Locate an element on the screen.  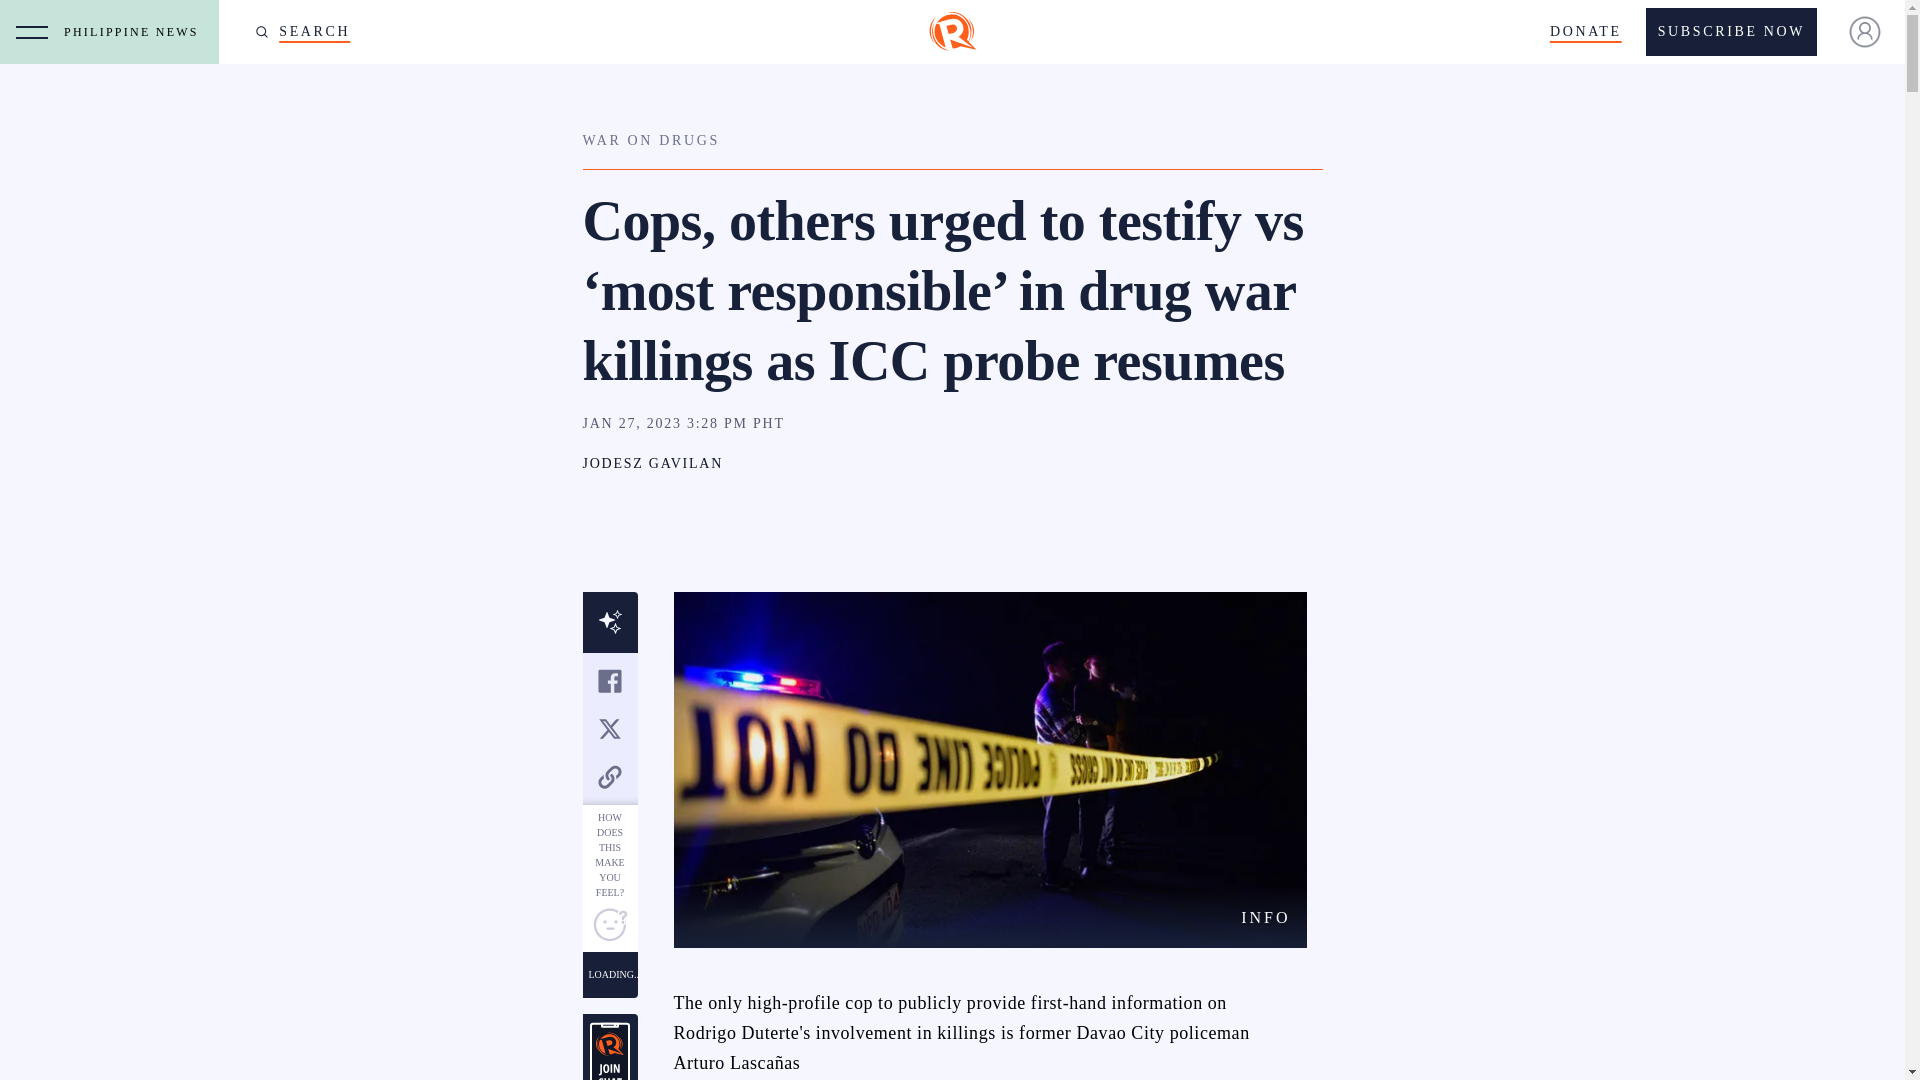
PHILIPPINE NEWS is located at coordinates (136, 32).